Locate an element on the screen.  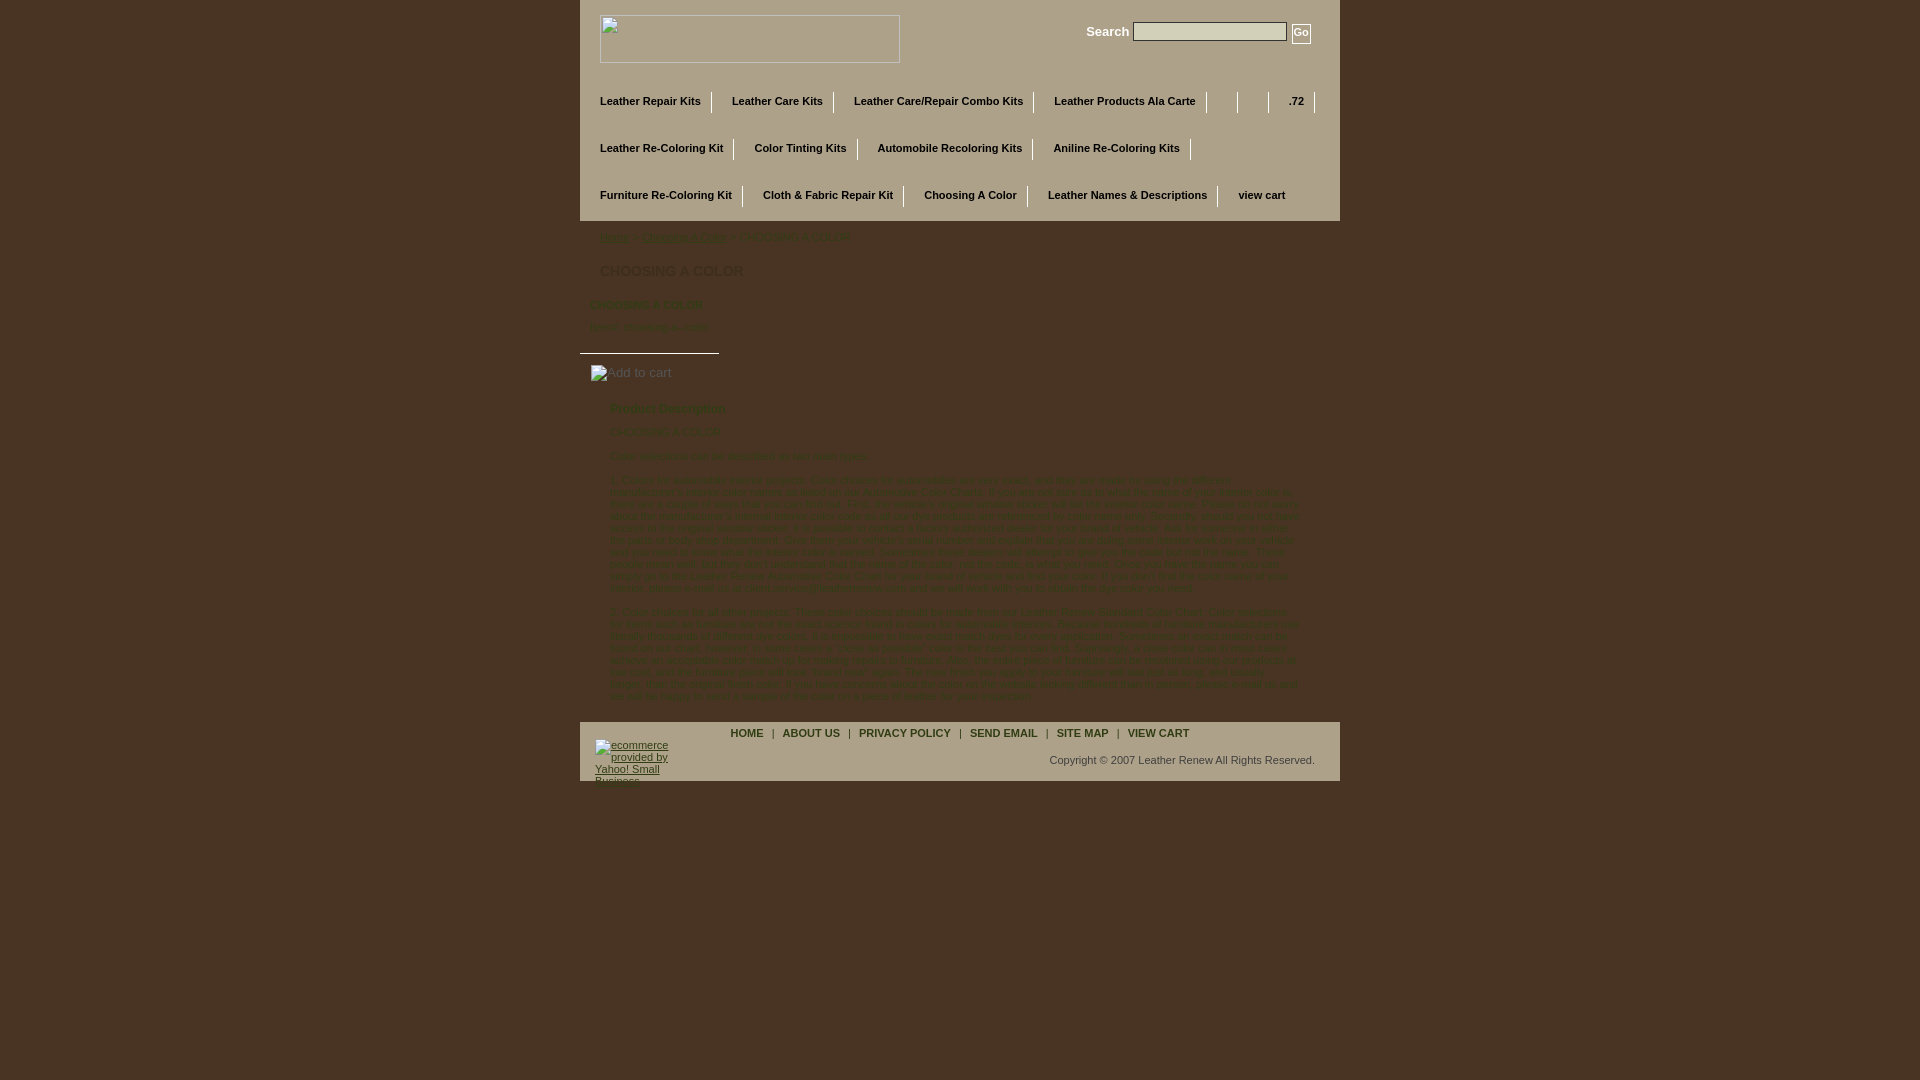
Furniture Re-Coloring Kit is located at coordinates (666, 196).